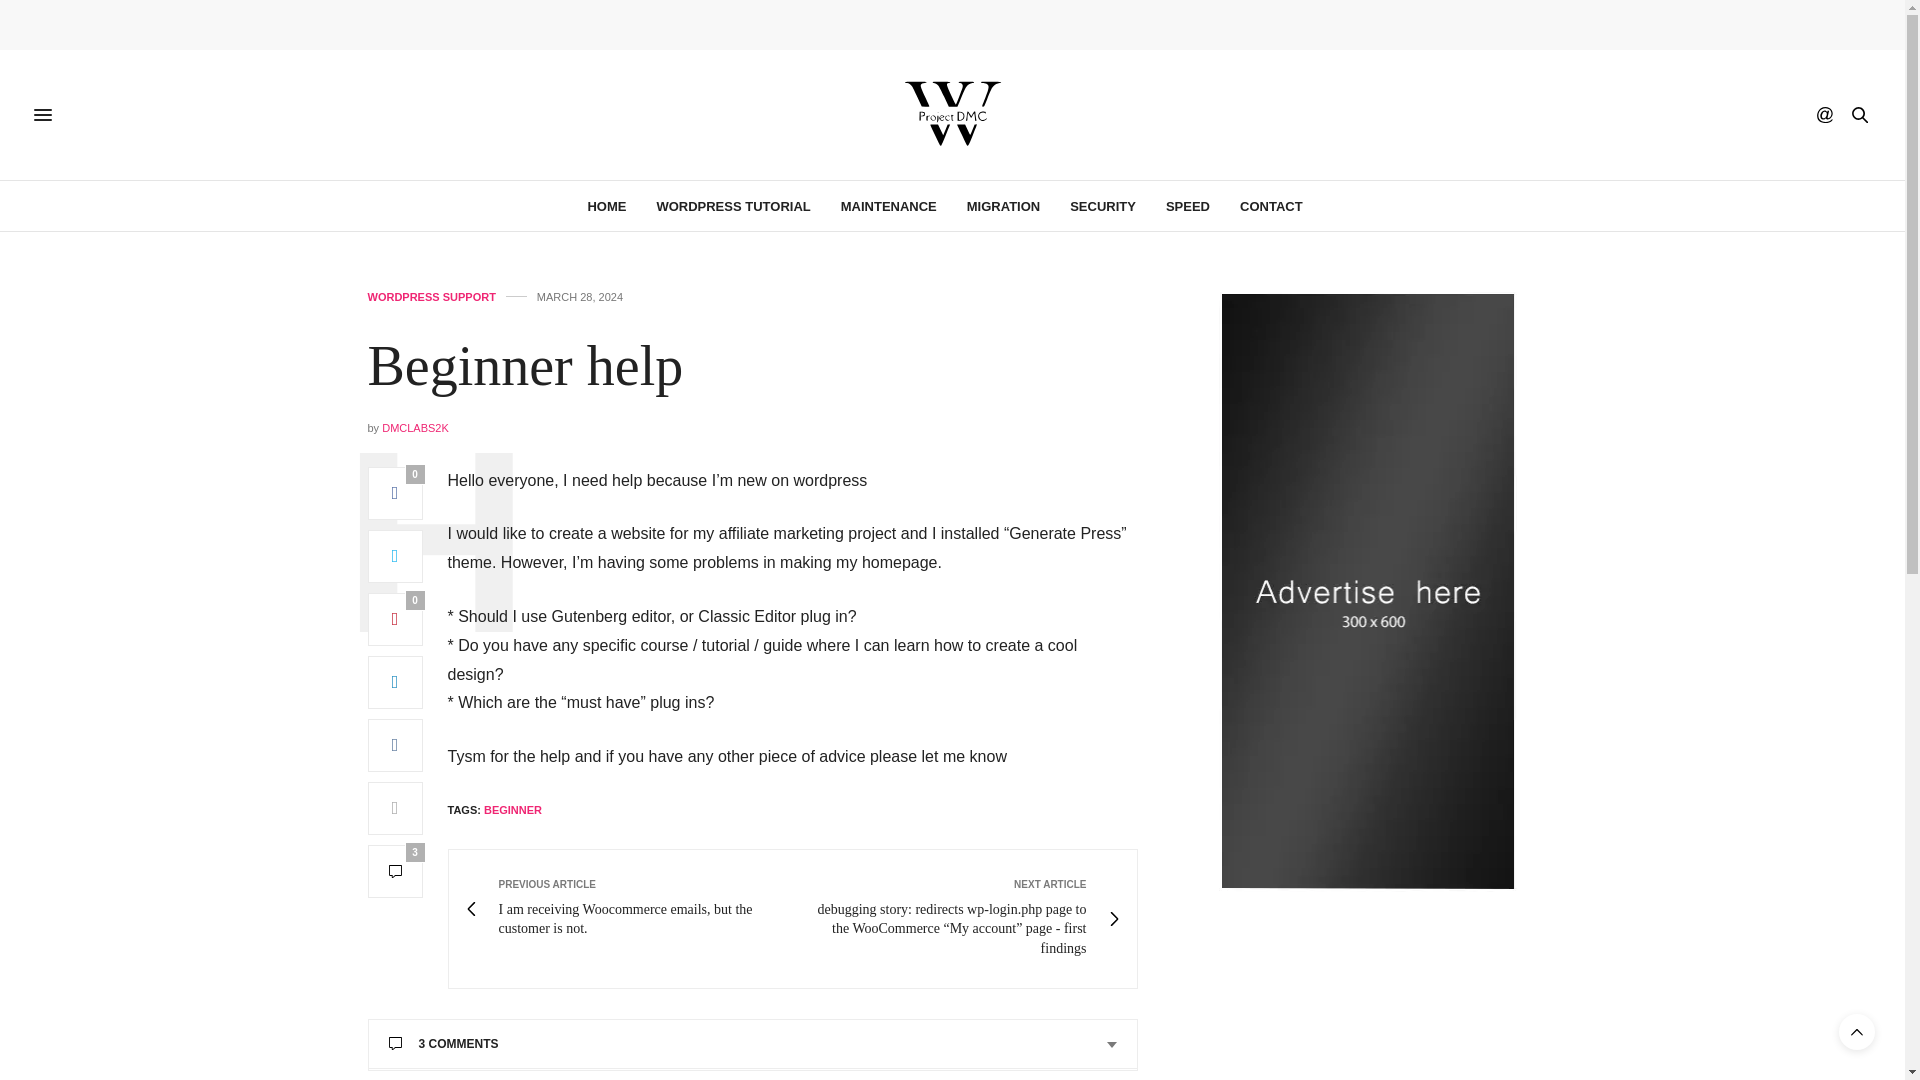  Describe the element at coordinates (952, 114) in the screenshot. I see `Project DMC` at that location.